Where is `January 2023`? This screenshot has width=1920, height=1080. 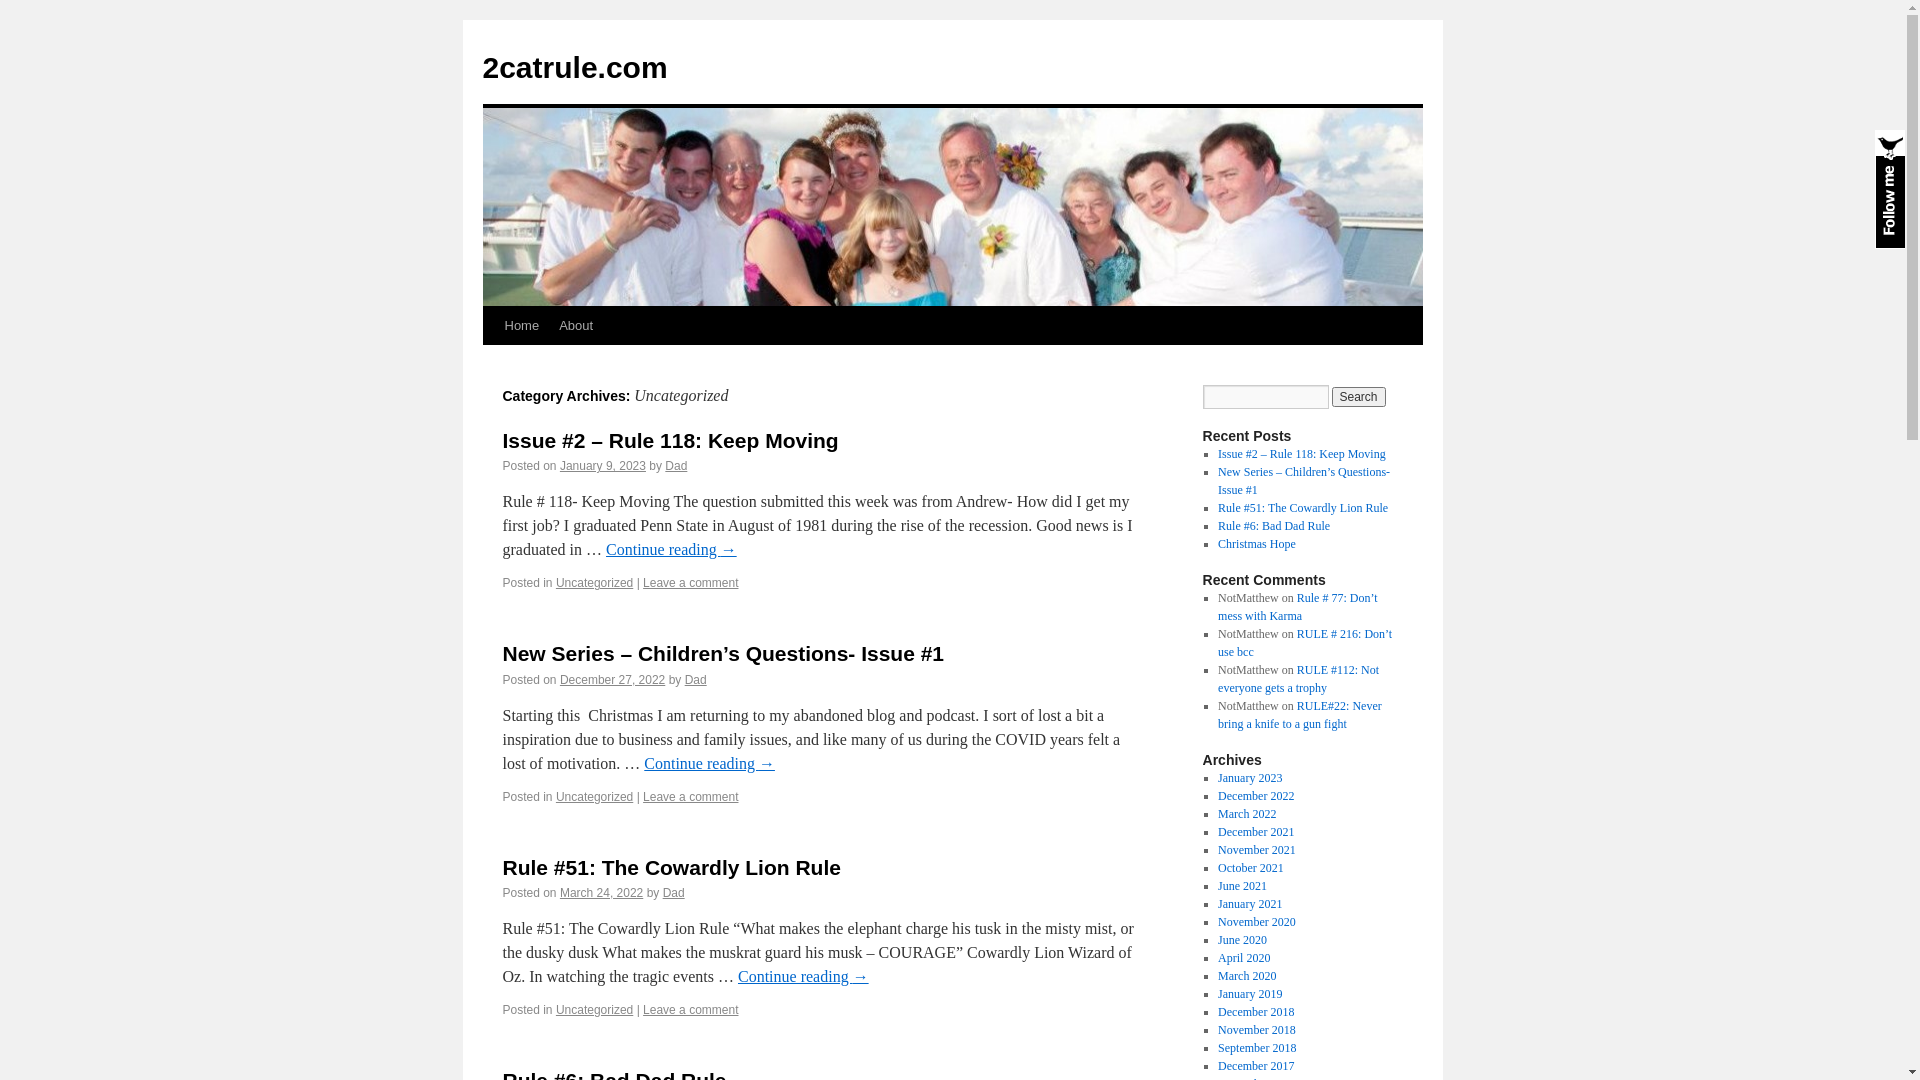
January 2023 is located at coordinates (1250, 778).